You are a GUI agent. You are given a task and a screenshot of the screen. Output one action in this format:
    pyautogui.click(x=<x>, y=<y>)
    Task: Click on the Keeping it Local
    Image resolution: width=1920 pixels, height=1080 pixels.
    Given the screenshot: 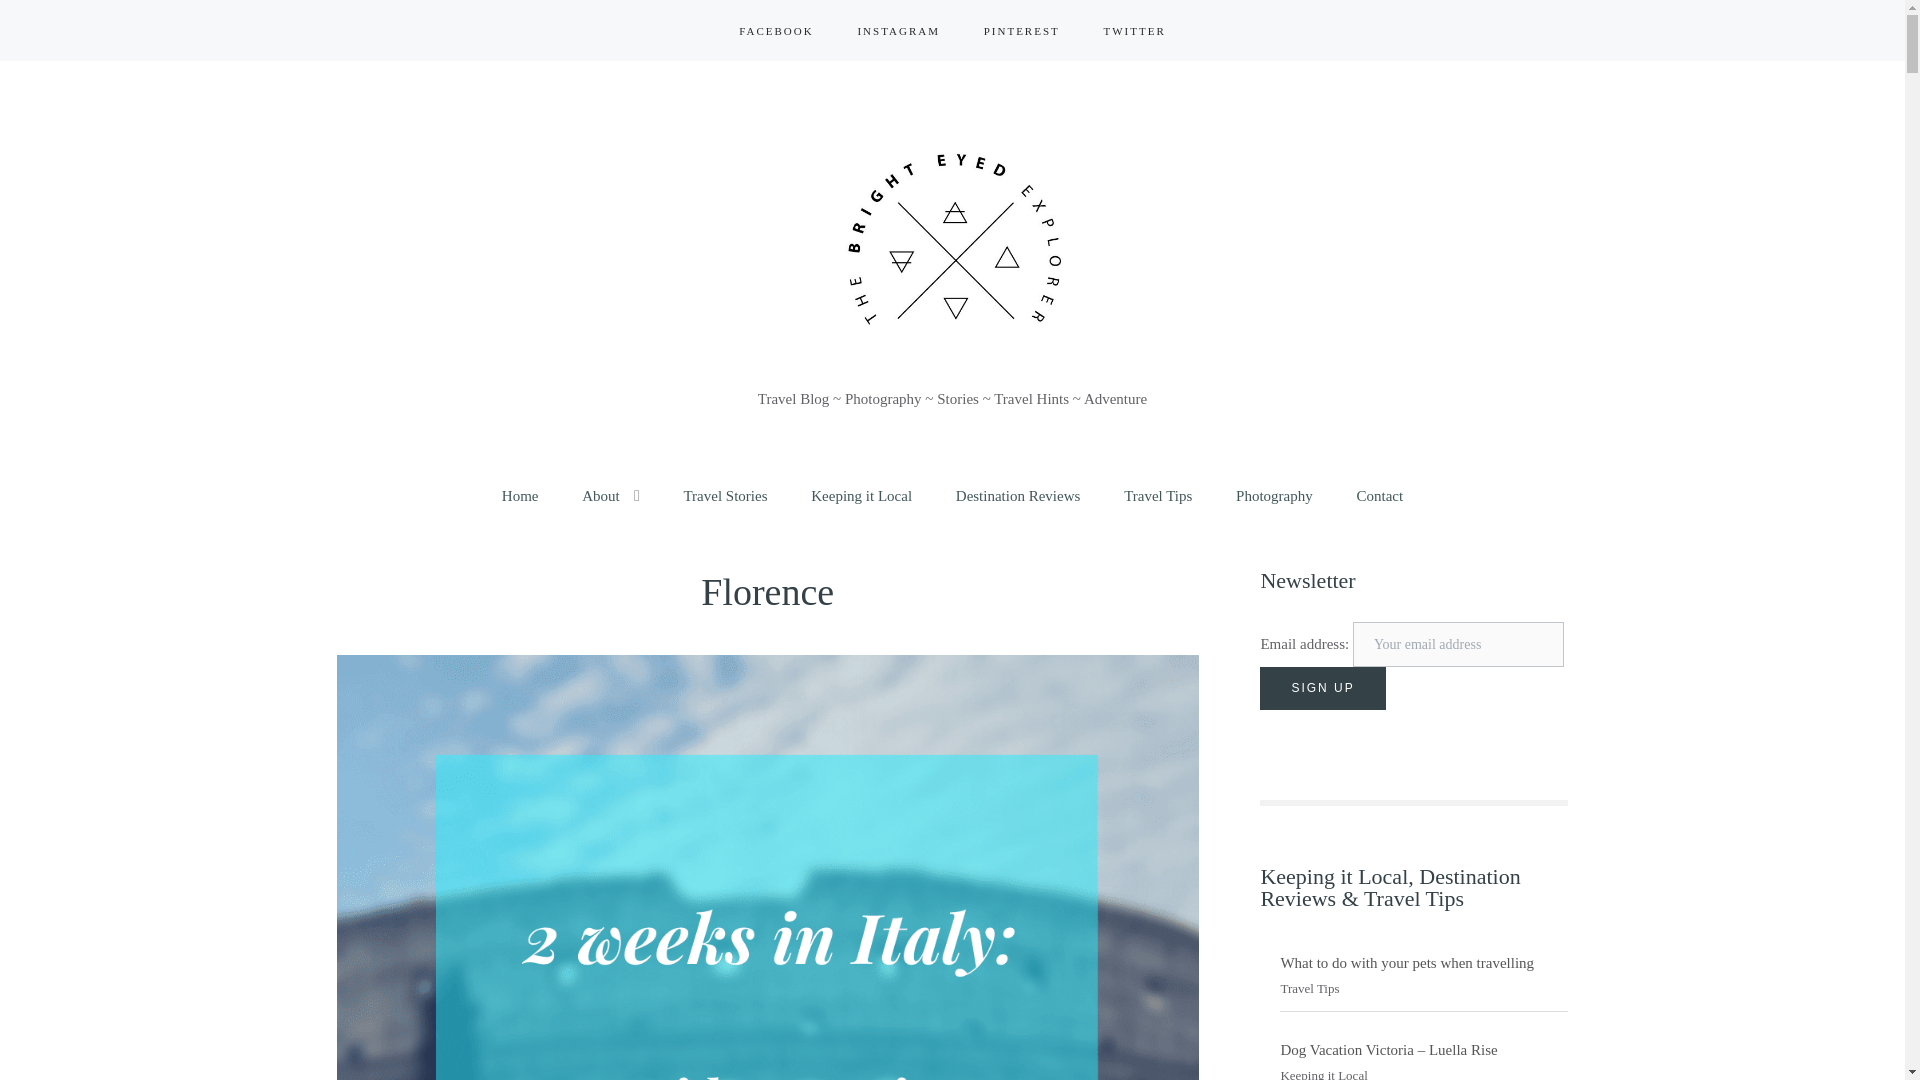 What is the action you would take?
    pyautogui.click(x=861, y=496)
    